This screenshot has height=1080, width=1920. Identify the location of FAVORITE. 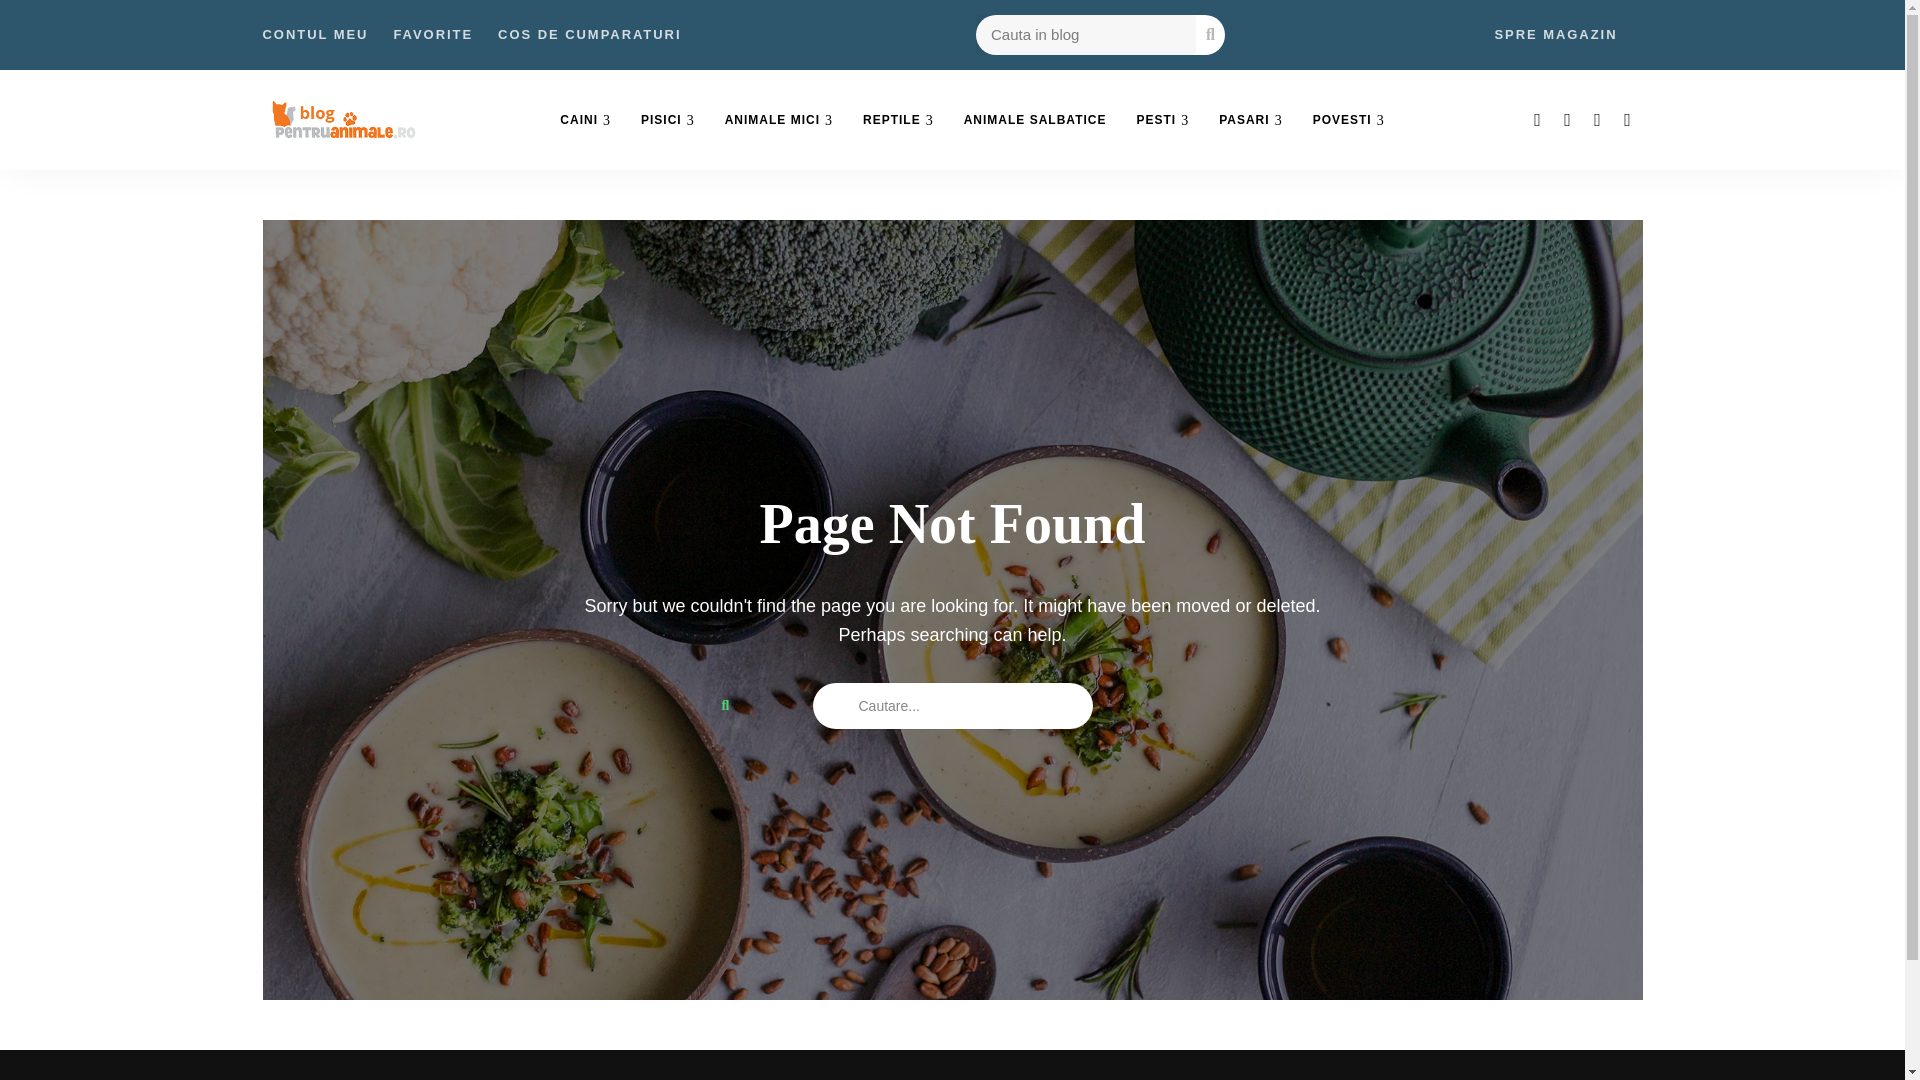
(432, 35).